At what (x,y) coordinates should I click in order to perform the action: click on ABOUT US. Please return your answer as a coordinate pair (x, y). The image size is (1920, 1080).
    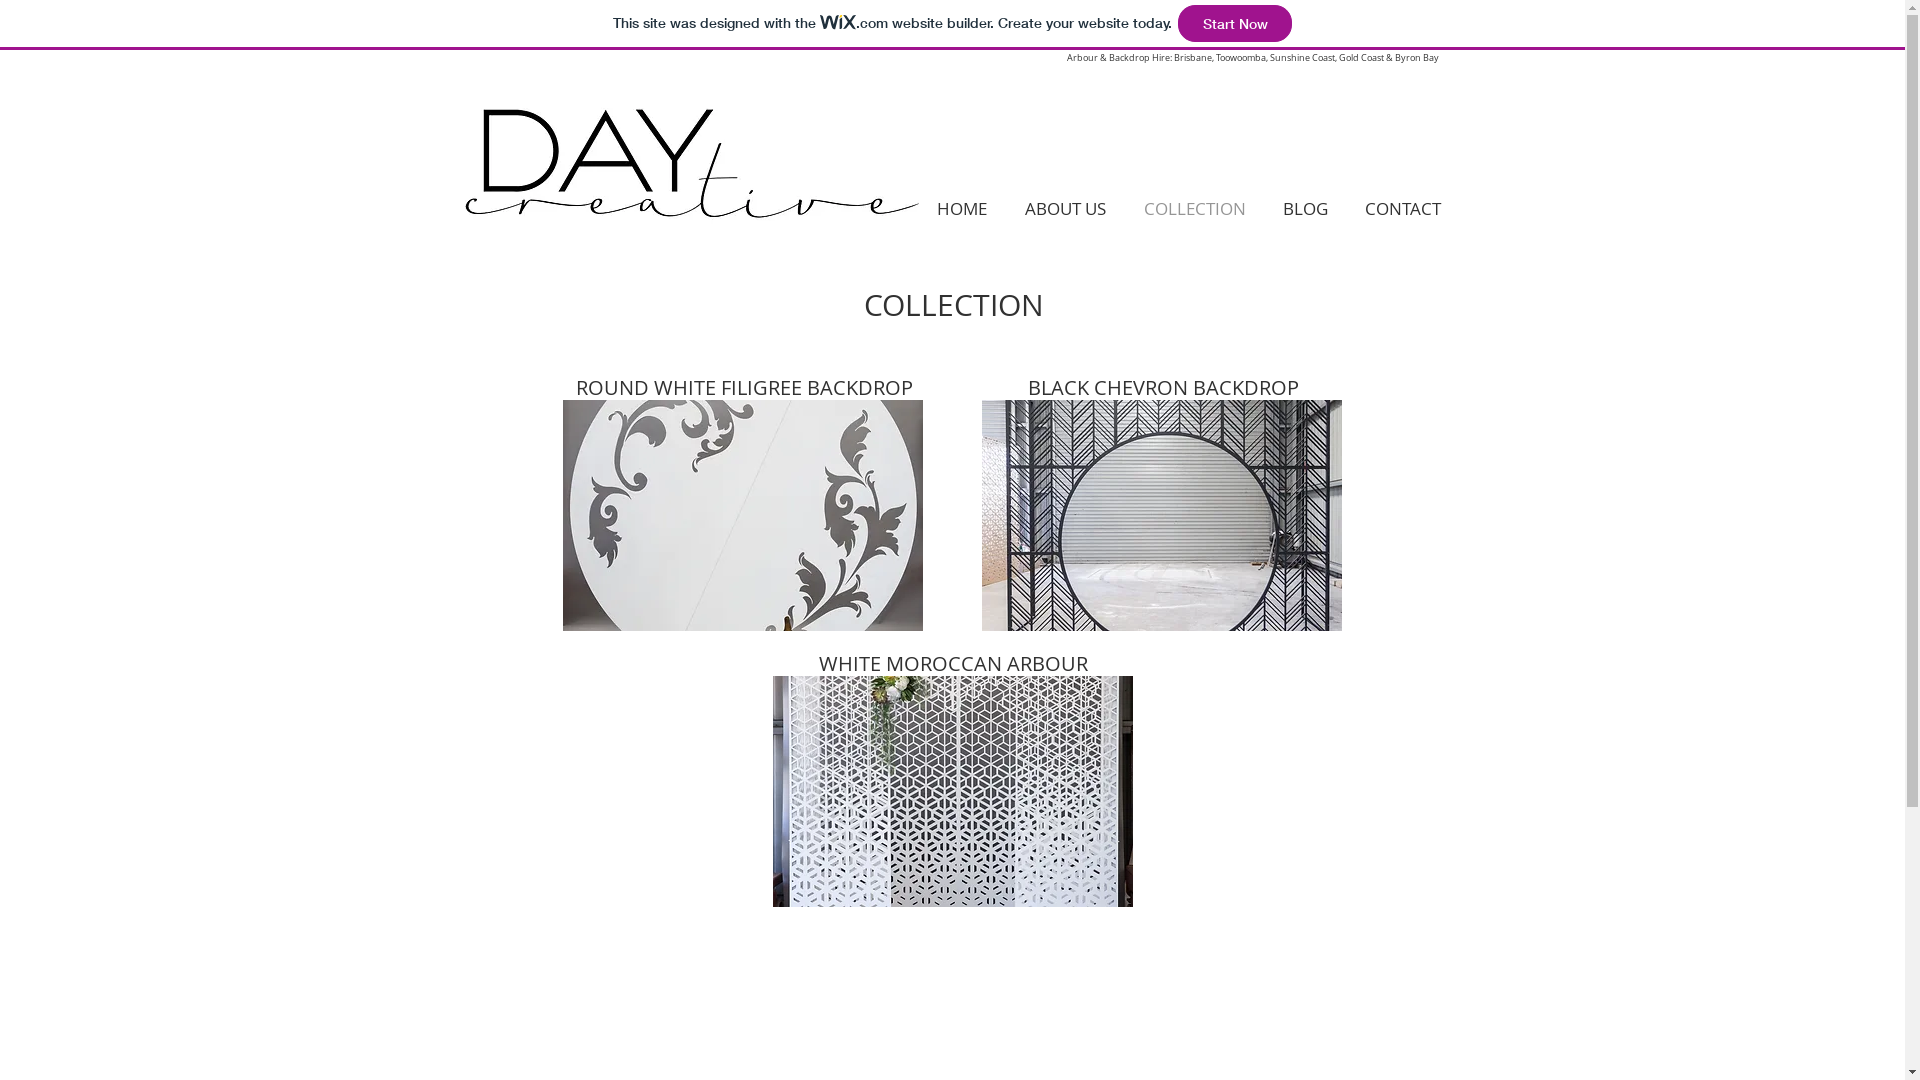
    Looking at the image, I should click on (1066, 209).